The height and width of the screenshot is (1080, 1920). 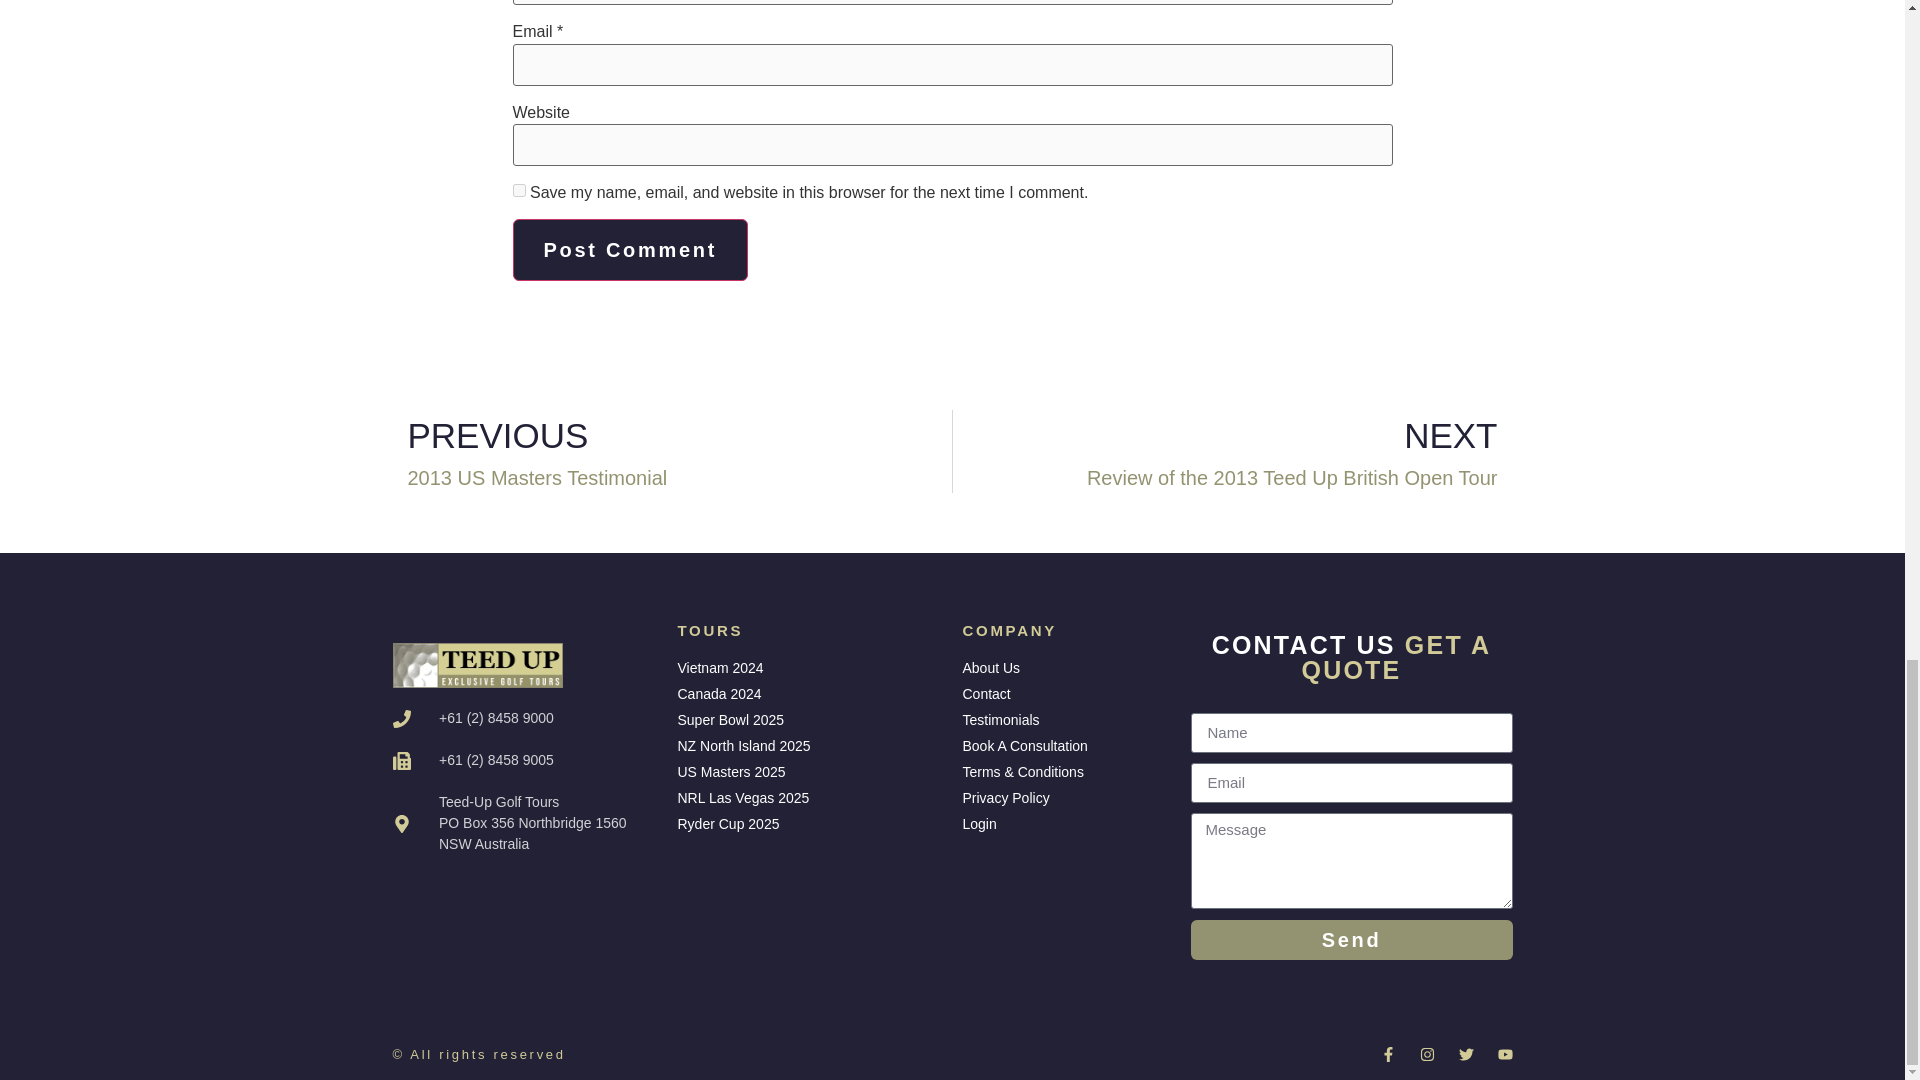 I want to click on Ryder Cup 2025, so click(x=1351, y=940).